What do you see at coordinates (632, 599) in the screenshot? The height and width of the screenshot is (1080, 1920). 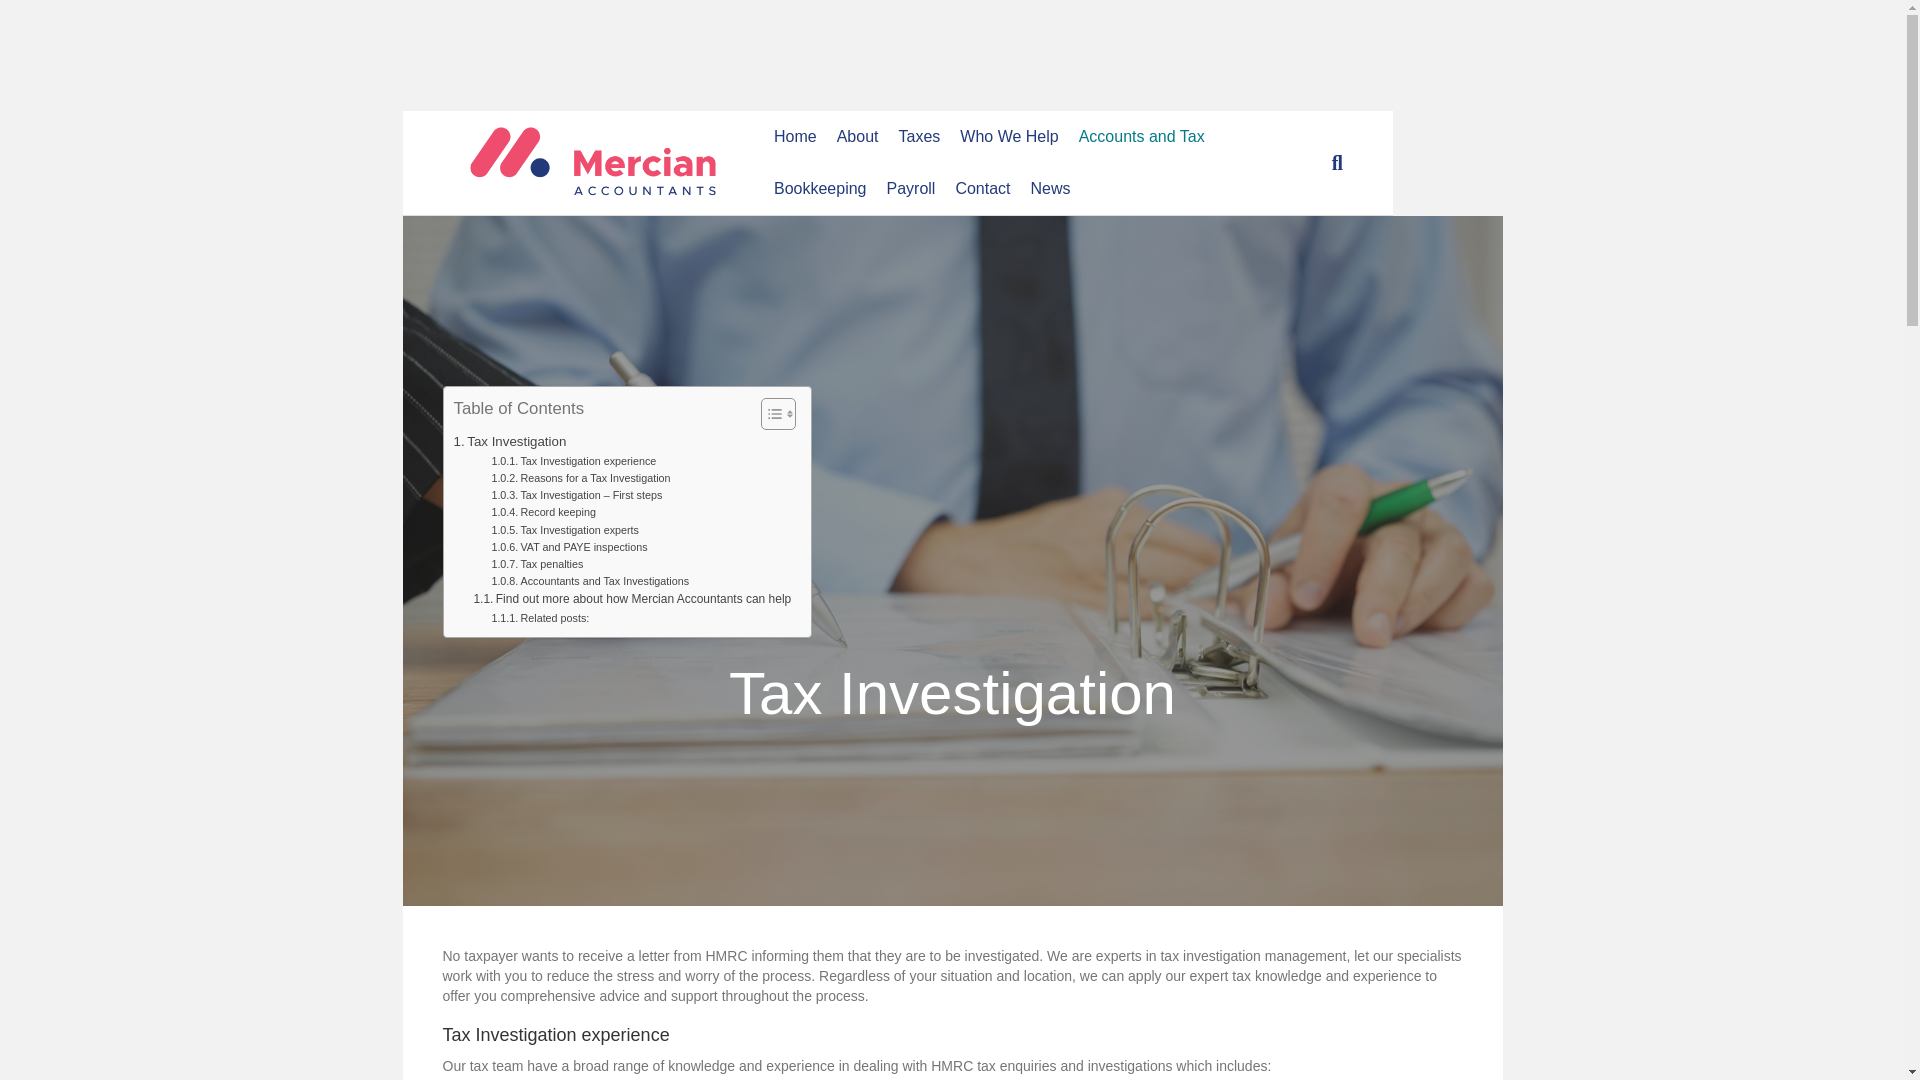 I see `Find out more about how Mercian Accountants can help` at bounding box center [632, 599].